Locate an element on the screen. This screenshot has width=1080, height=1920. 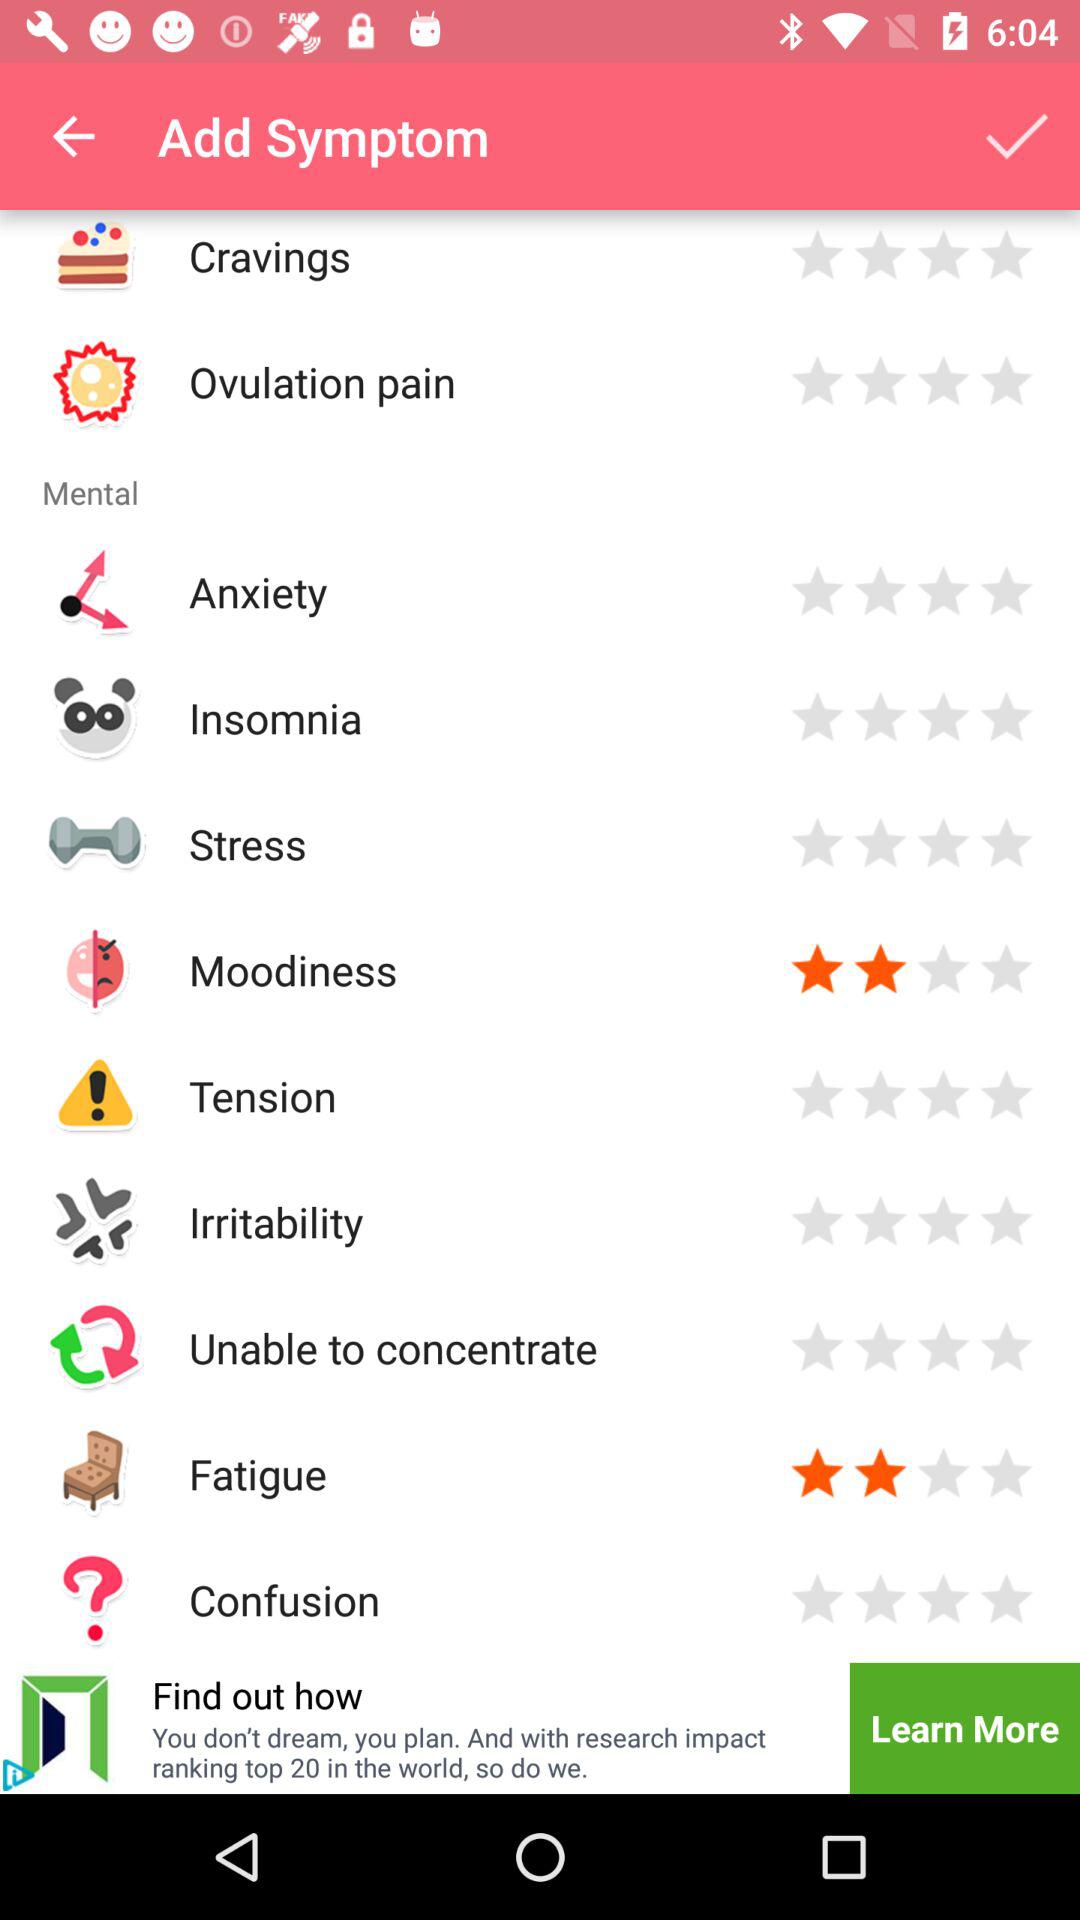
rate 1 star for stress is located at coordinates (818, 844).